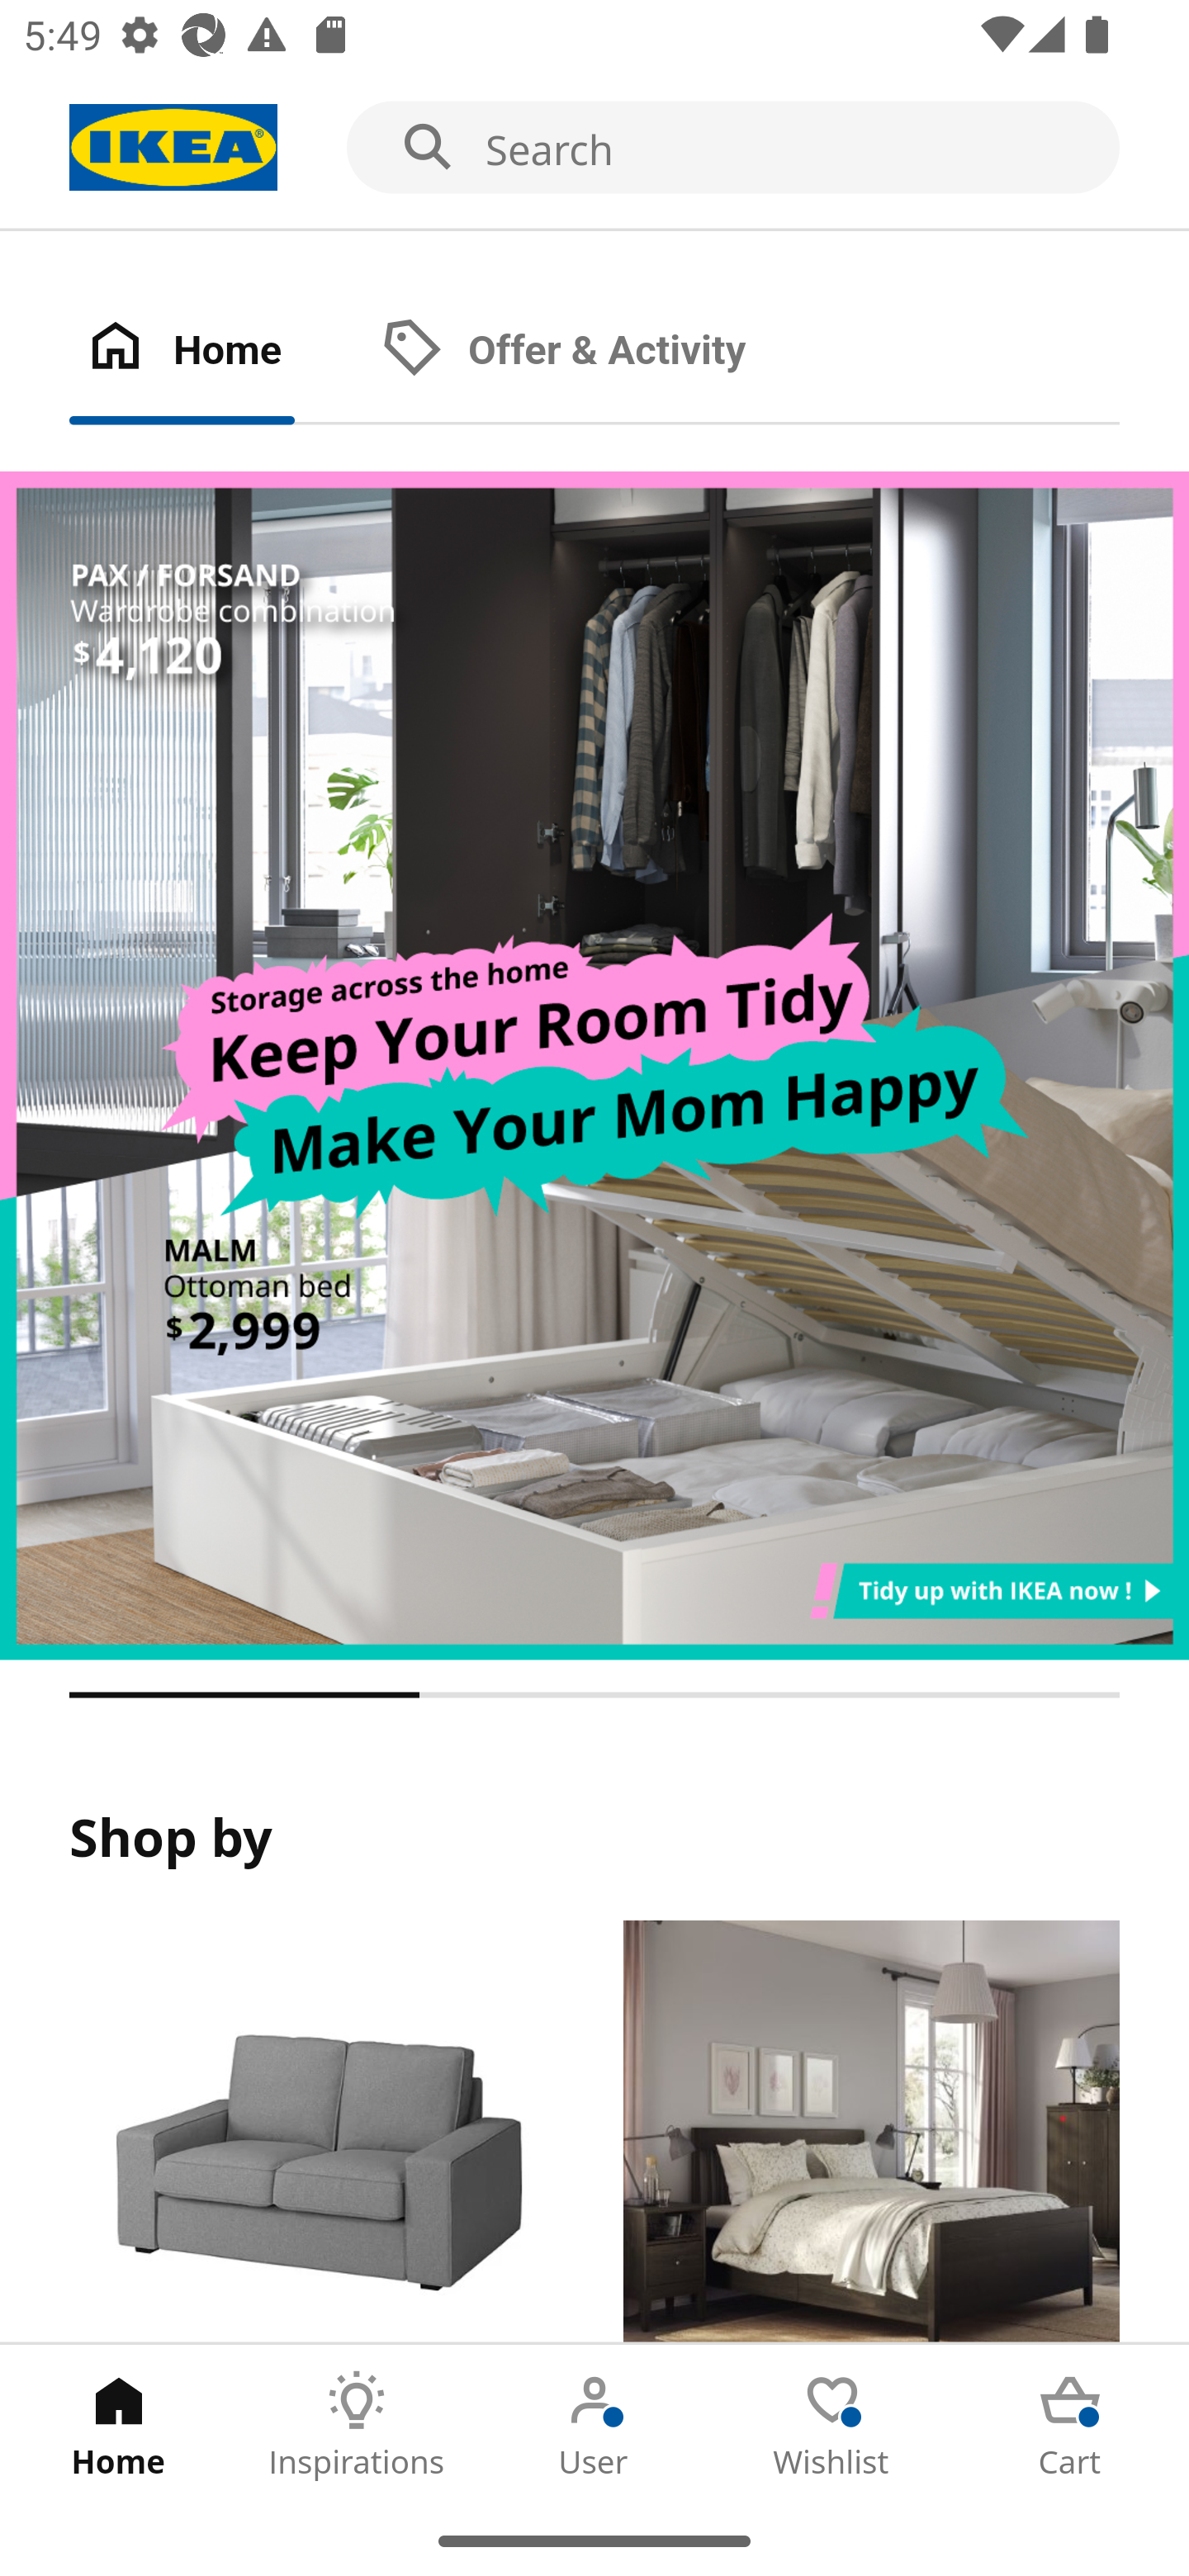  I want to click on Home
Tab 1 of 2, so click(216, 351).